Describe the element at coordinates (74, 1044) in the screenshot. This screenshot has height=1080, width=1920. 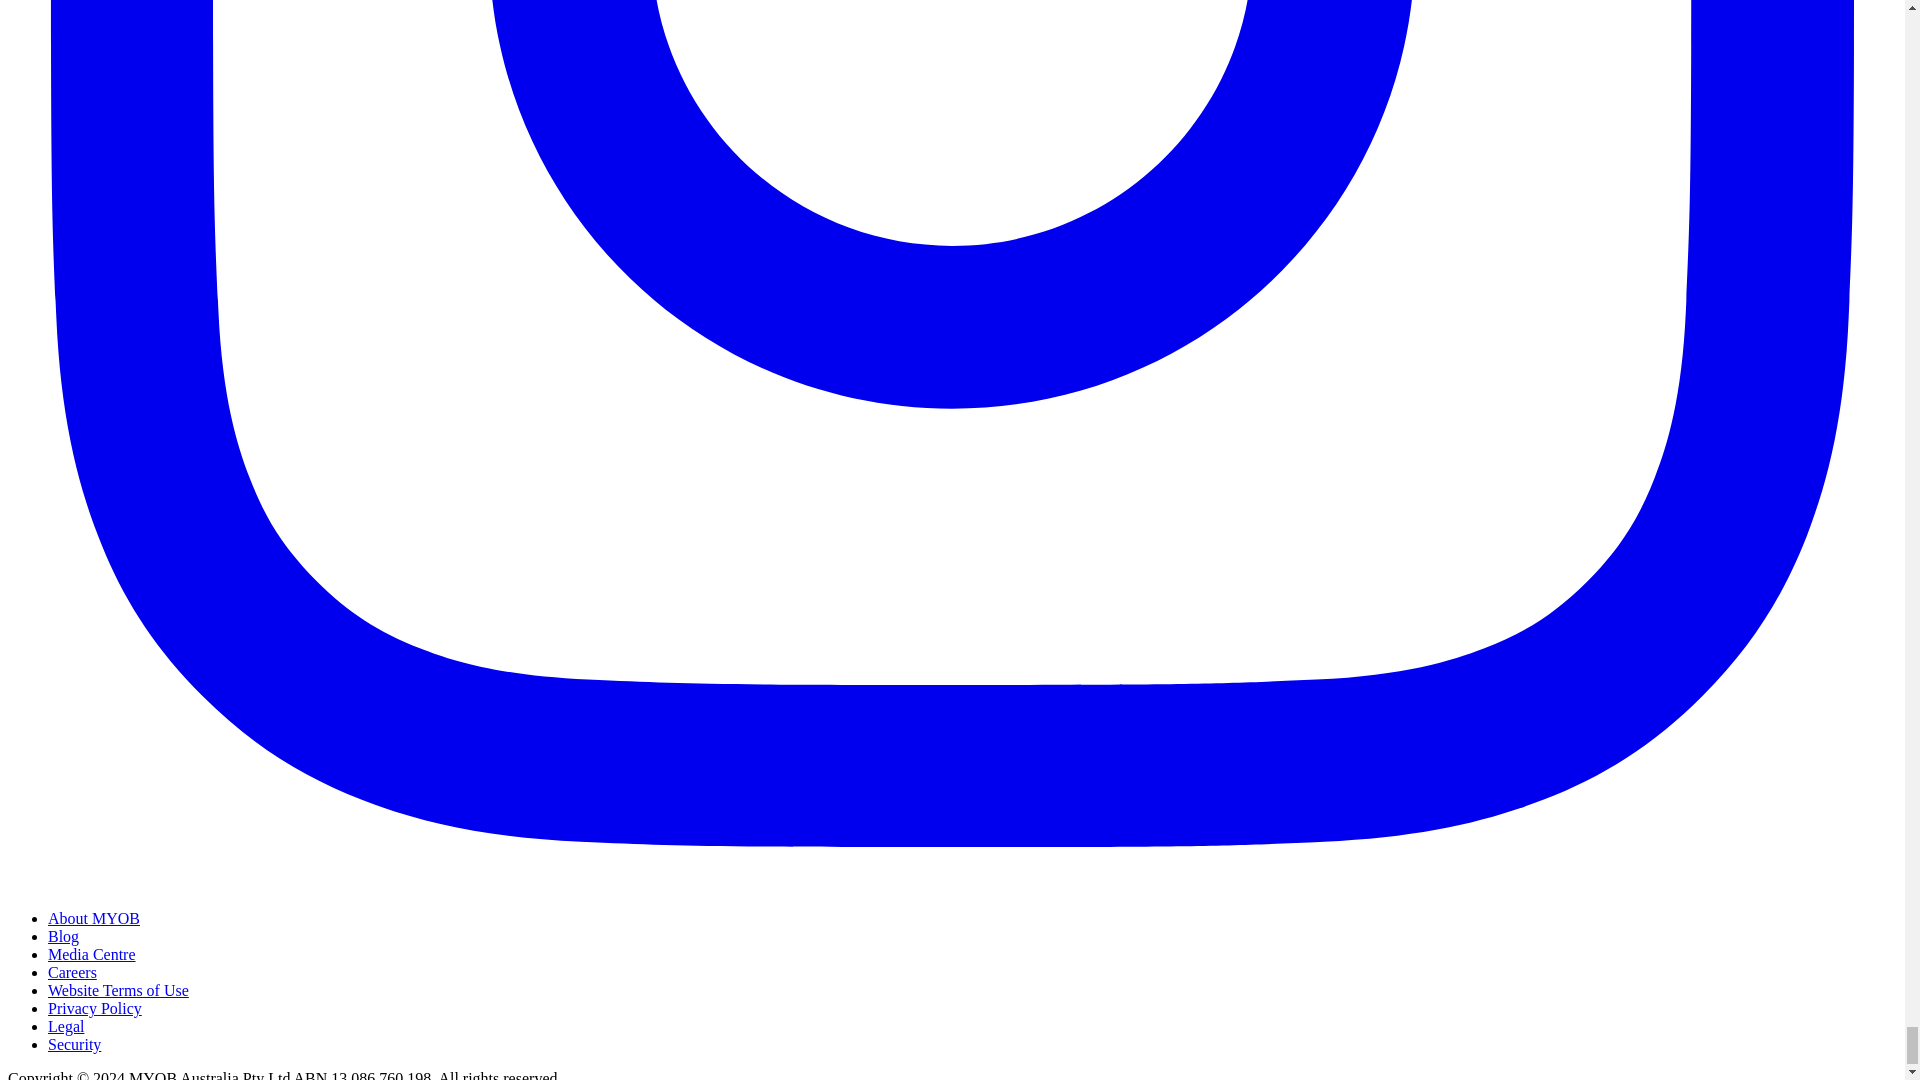
I see `Security` at that location.